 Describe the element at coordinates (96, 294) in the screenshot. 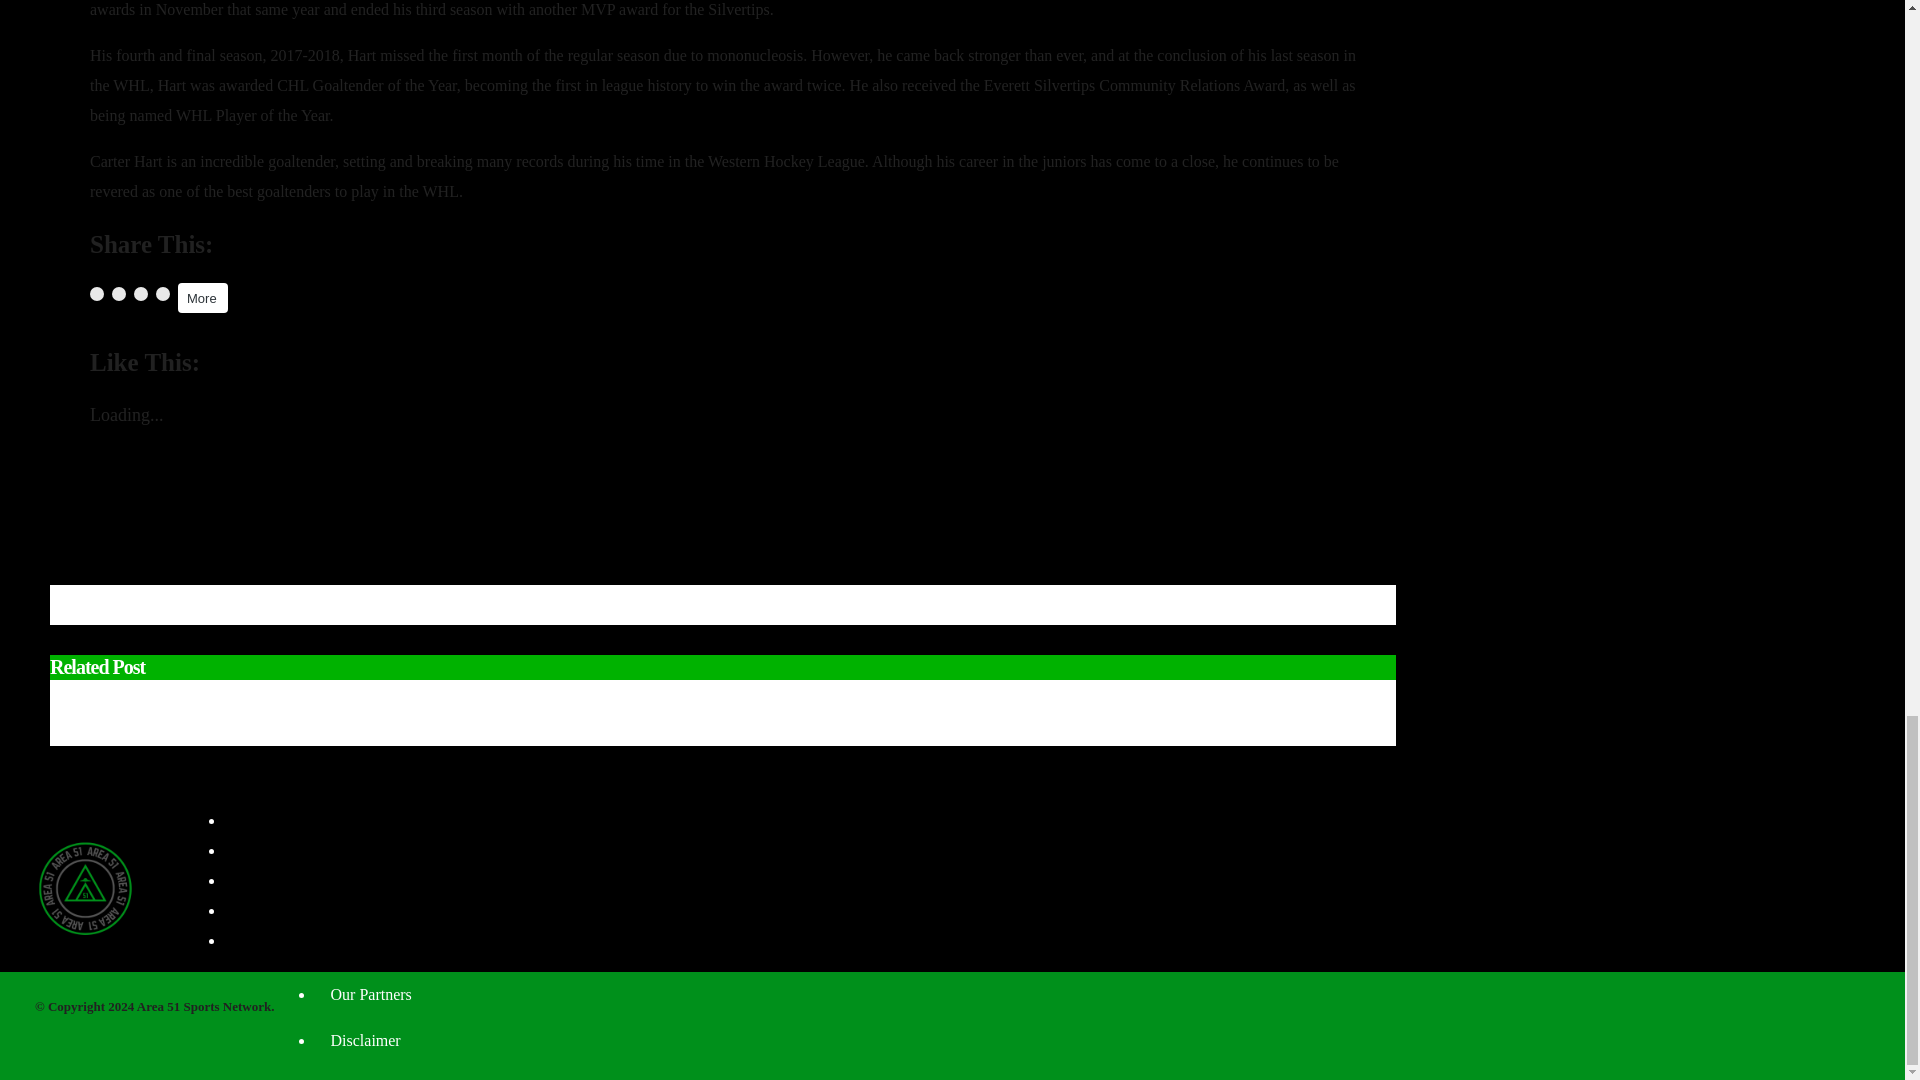

I see `Click to share on Facebook` at that location.